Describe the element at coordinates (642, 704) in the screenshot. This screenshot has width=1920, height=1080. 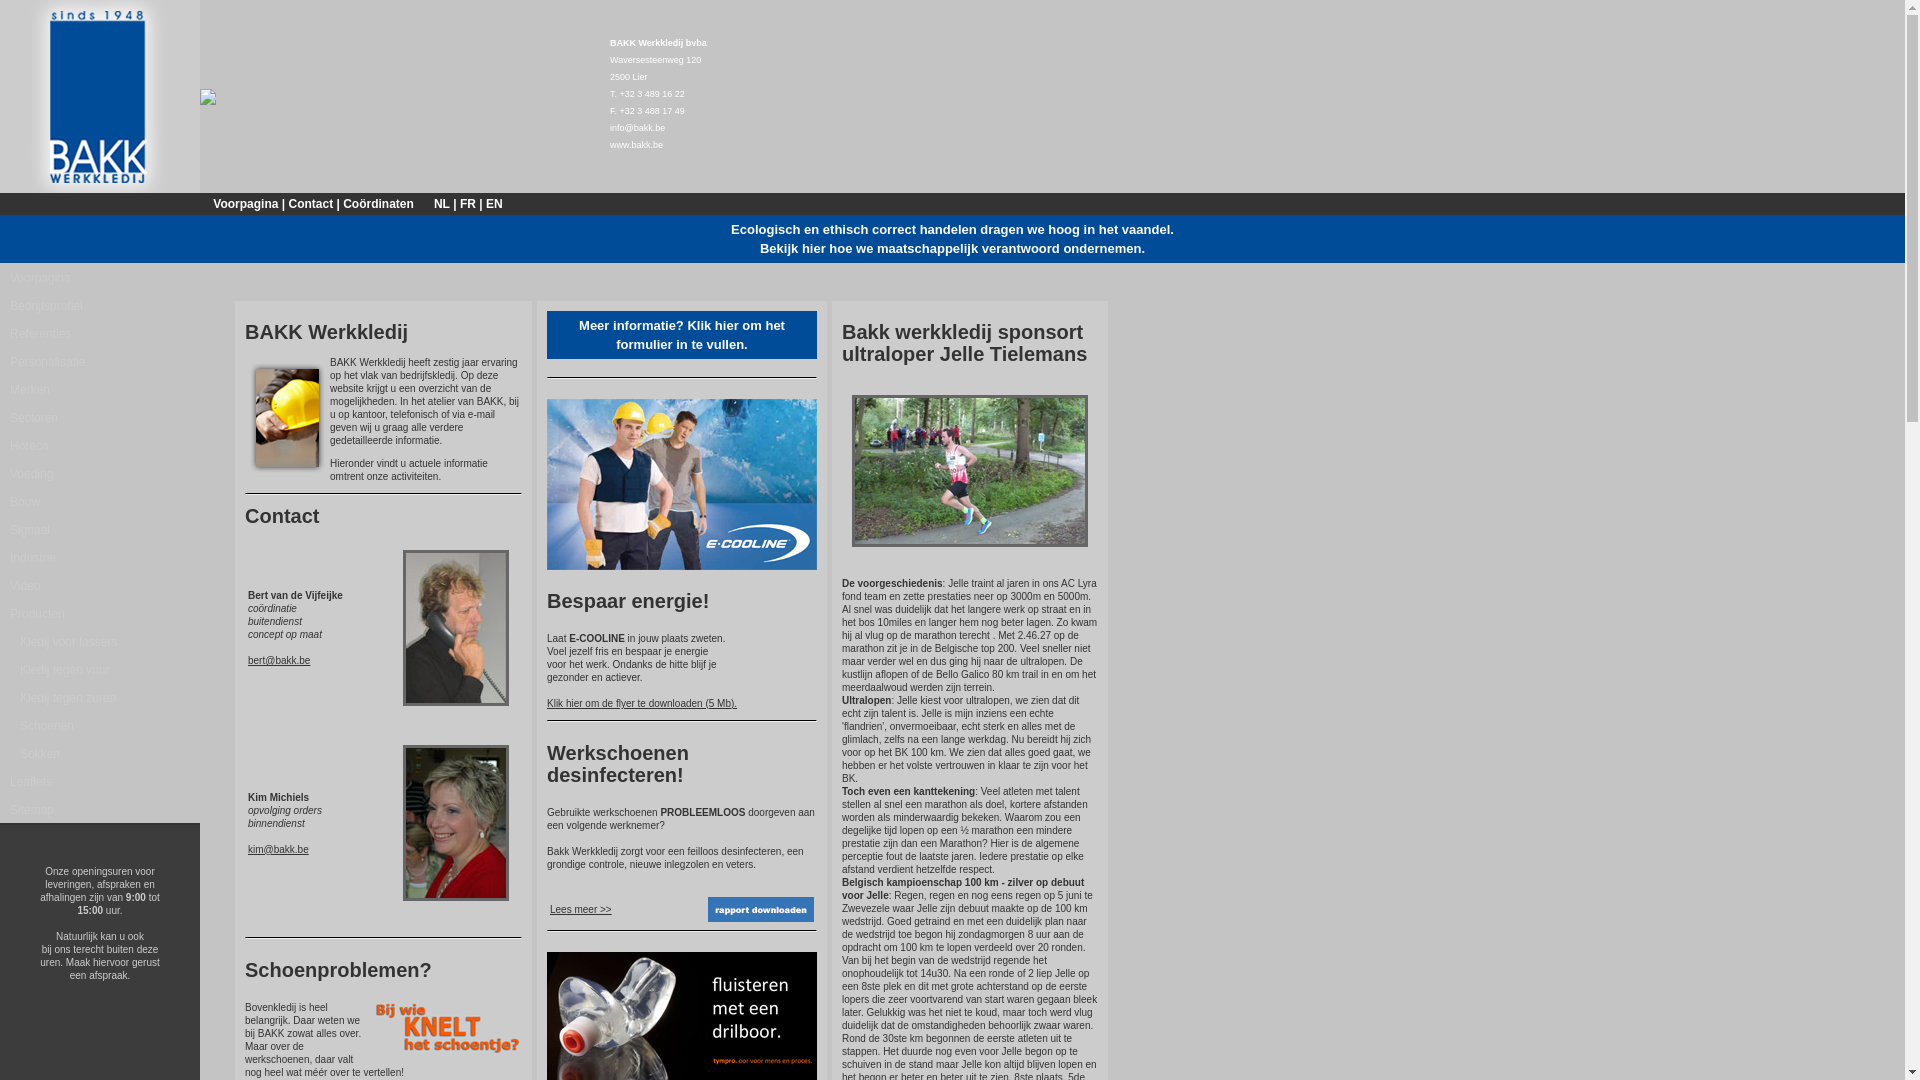
I see `Klik hier om de flyer te downloaden (5 Mb).` at that location.